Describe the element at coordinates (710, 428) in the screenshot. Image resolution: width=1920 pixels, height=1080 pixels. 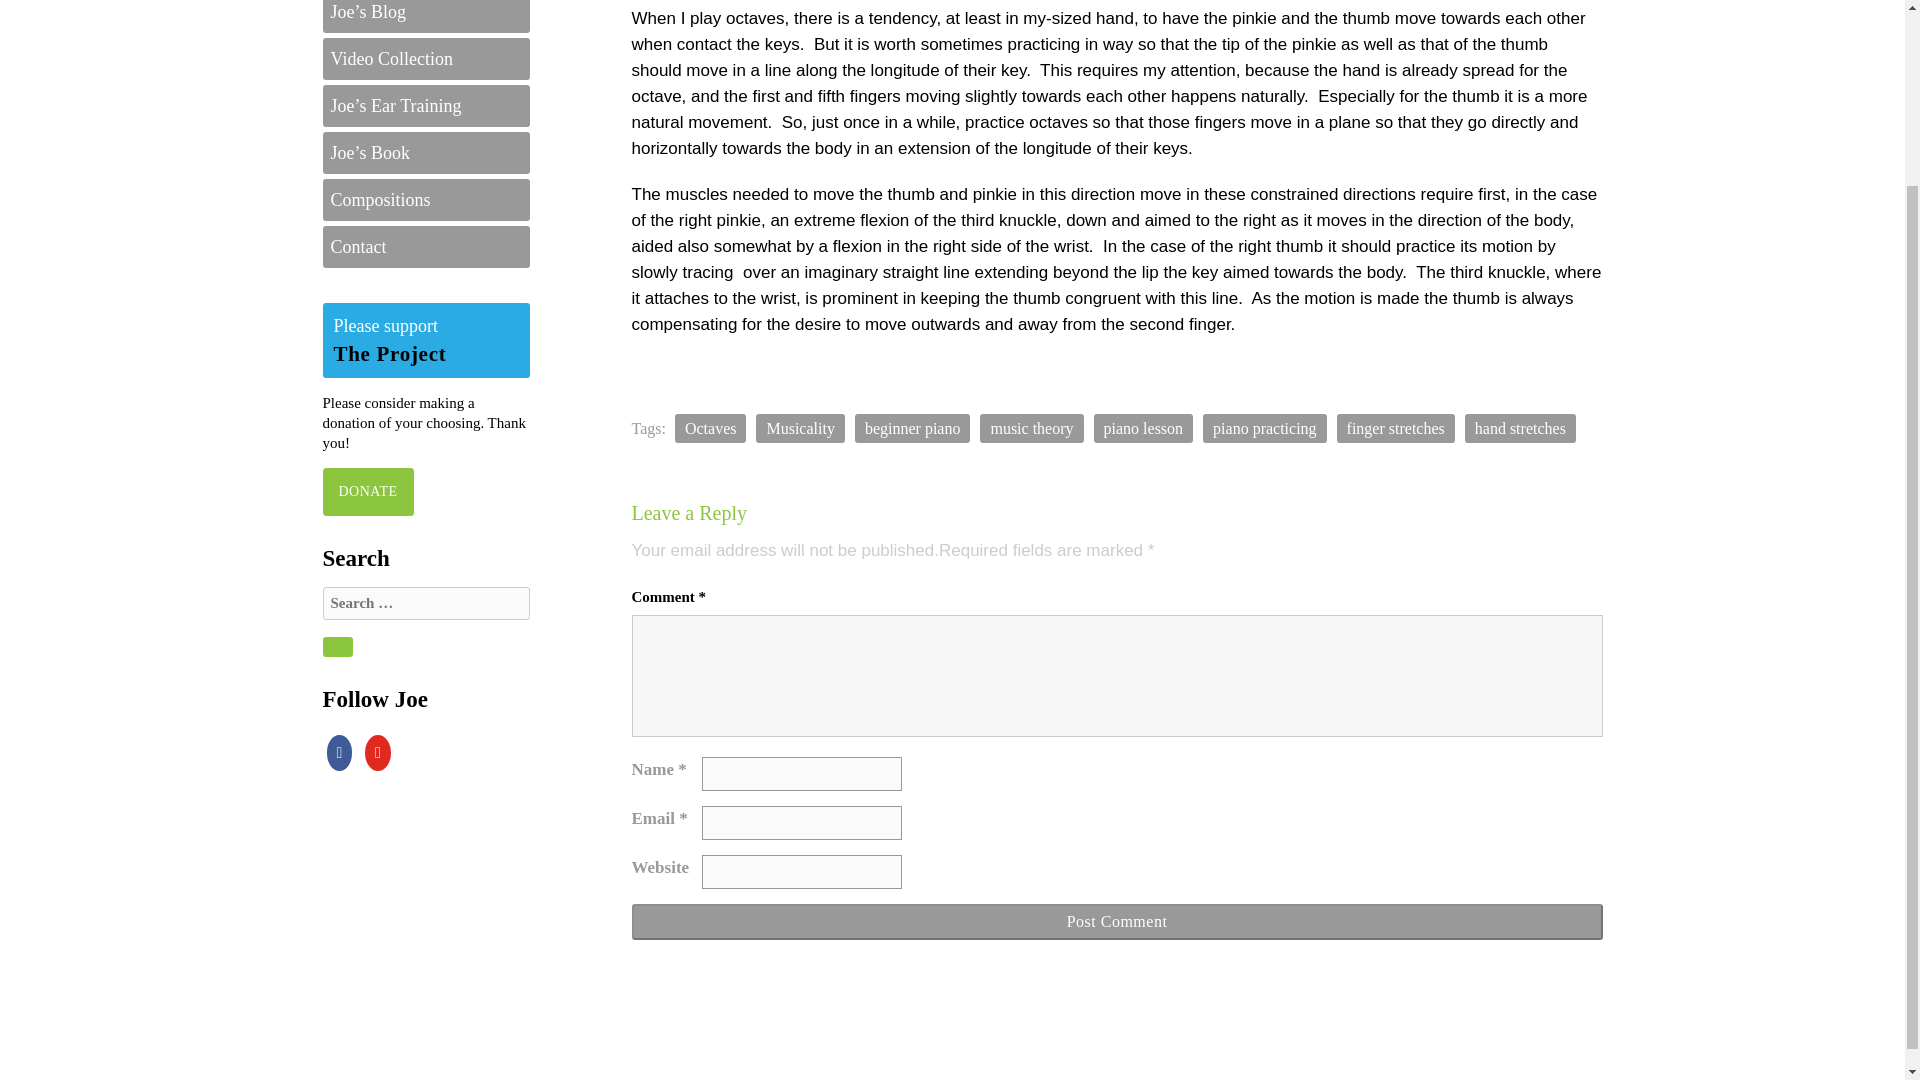
I see `Octaves` at that location.